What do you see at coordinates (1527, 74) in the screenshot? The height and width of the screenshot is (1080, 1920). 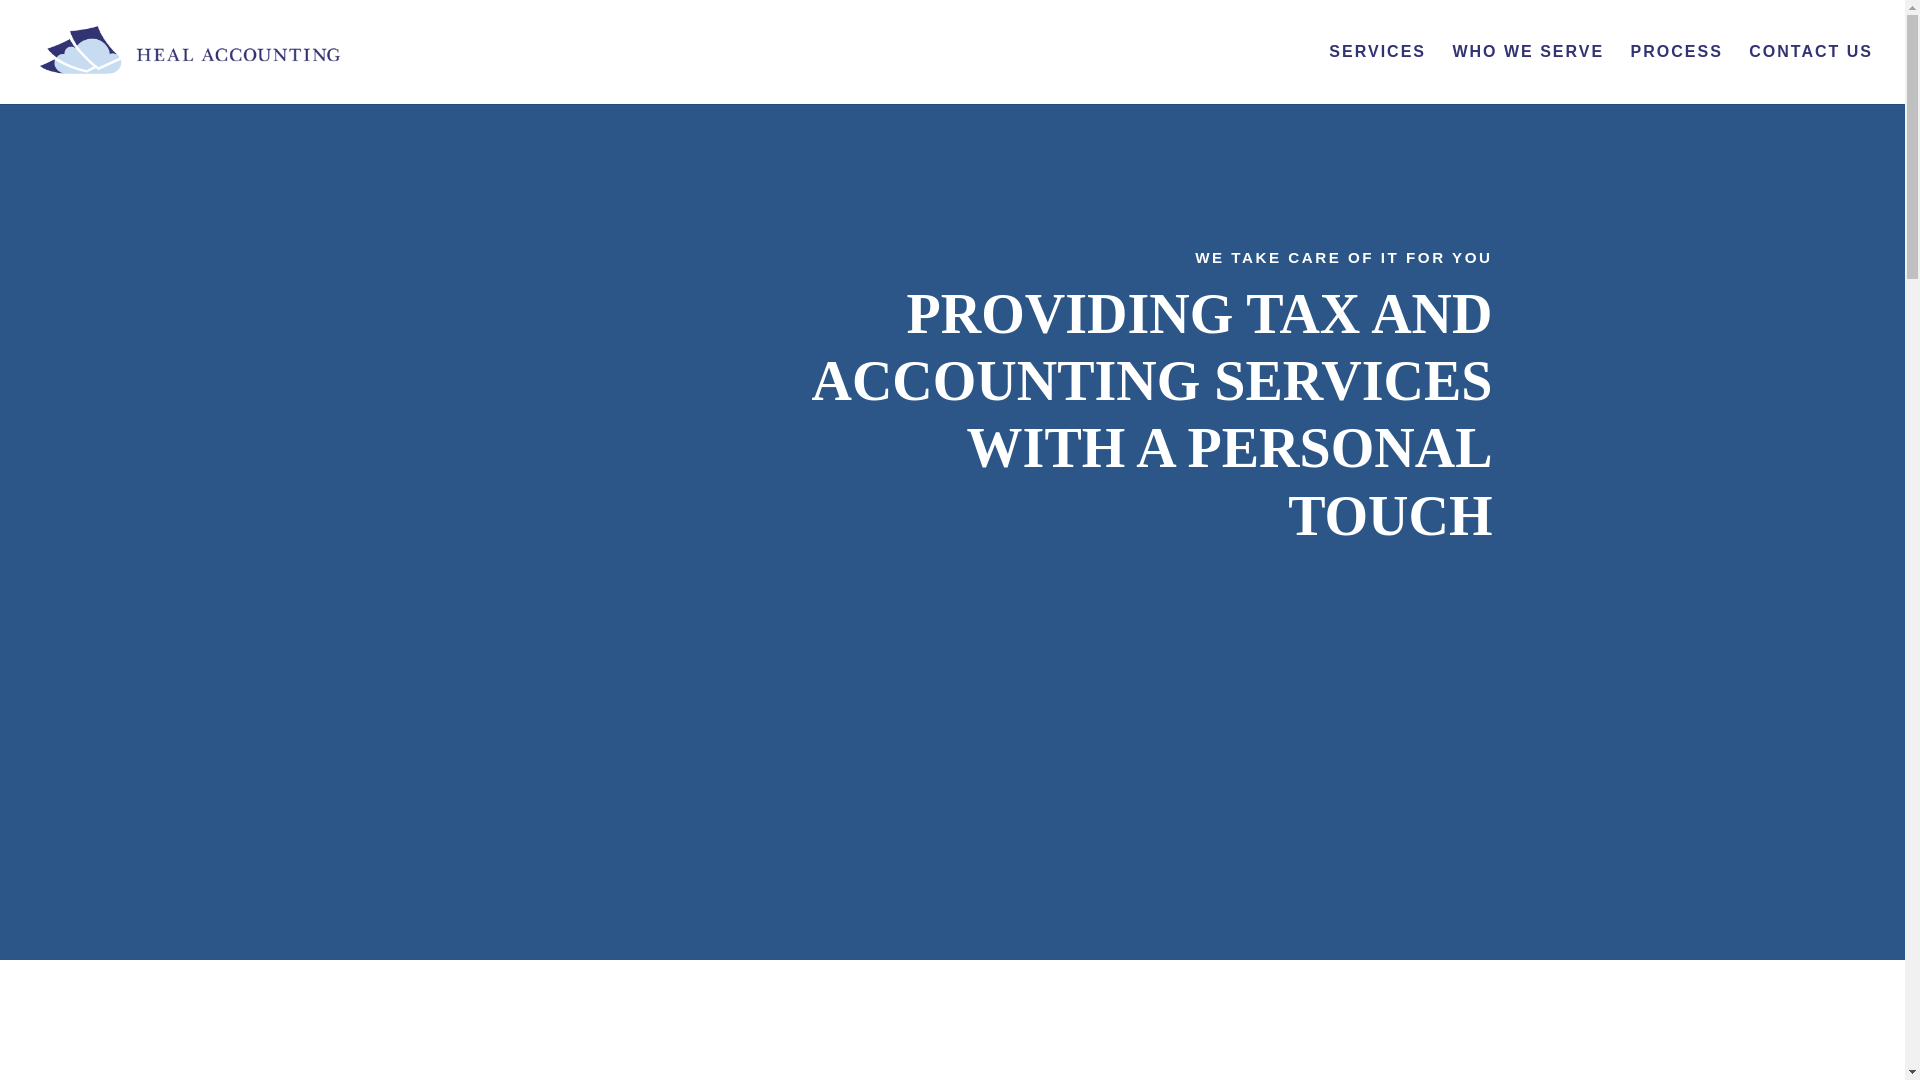 I see `WHO WE SERVE` at bounding box center [1527, 74].